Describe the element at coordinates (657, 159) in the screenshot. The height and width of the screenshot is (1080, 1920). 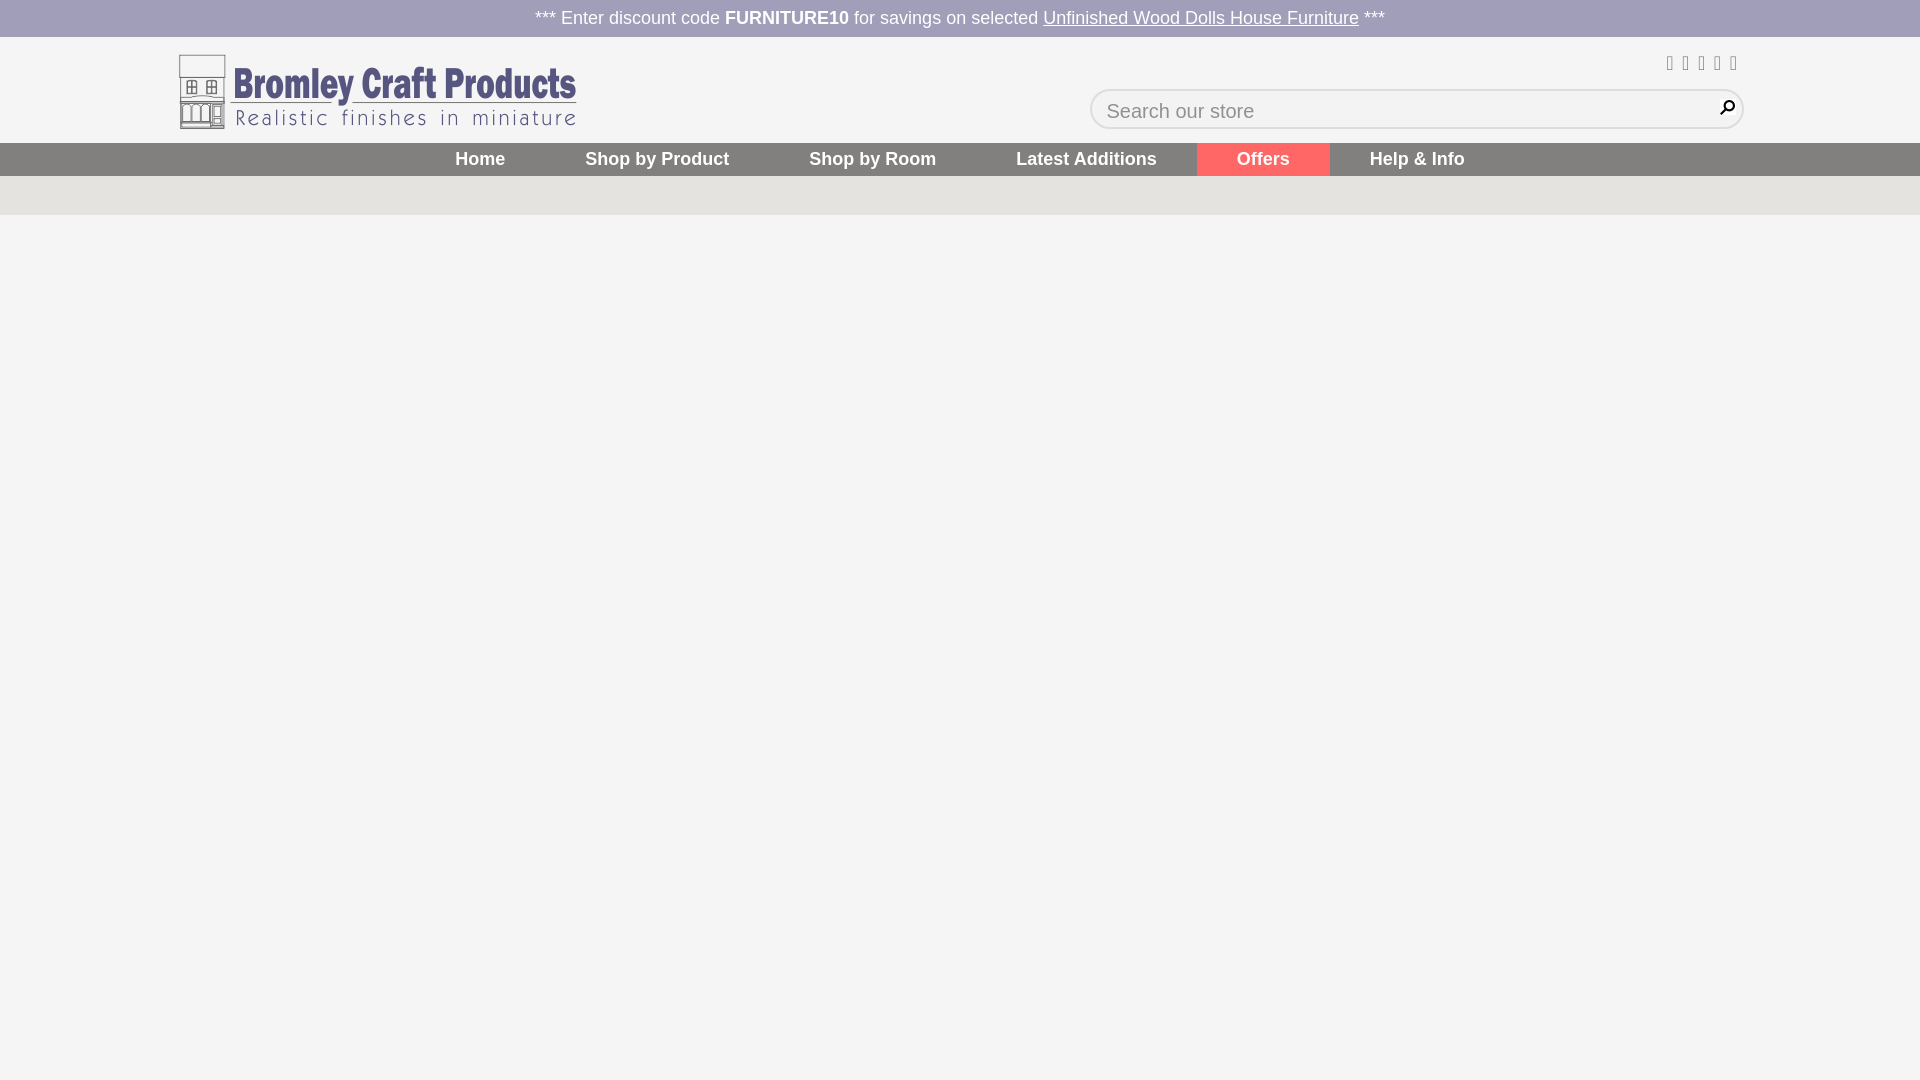
I see `Shop by Product` at that location.